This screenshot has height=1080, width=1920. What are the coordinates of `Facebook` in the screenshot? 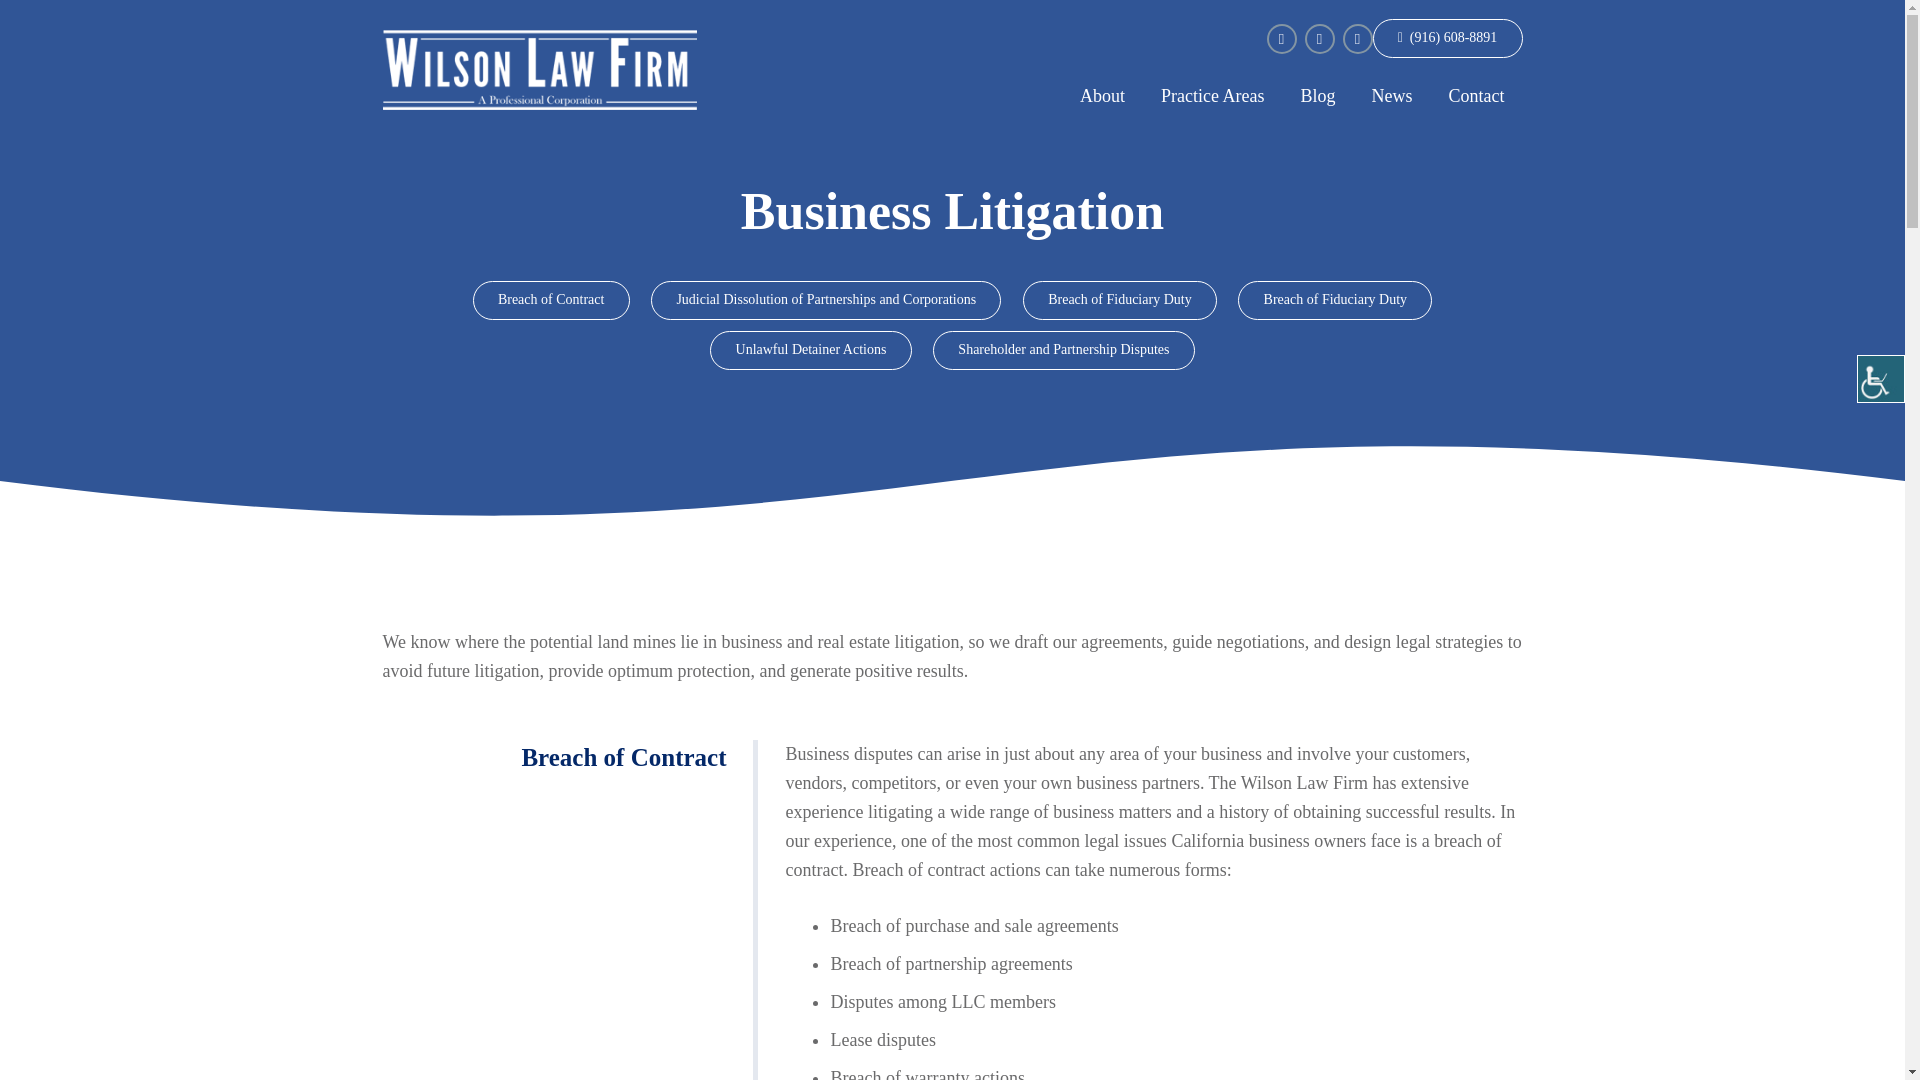 It's located at (1280, 38).